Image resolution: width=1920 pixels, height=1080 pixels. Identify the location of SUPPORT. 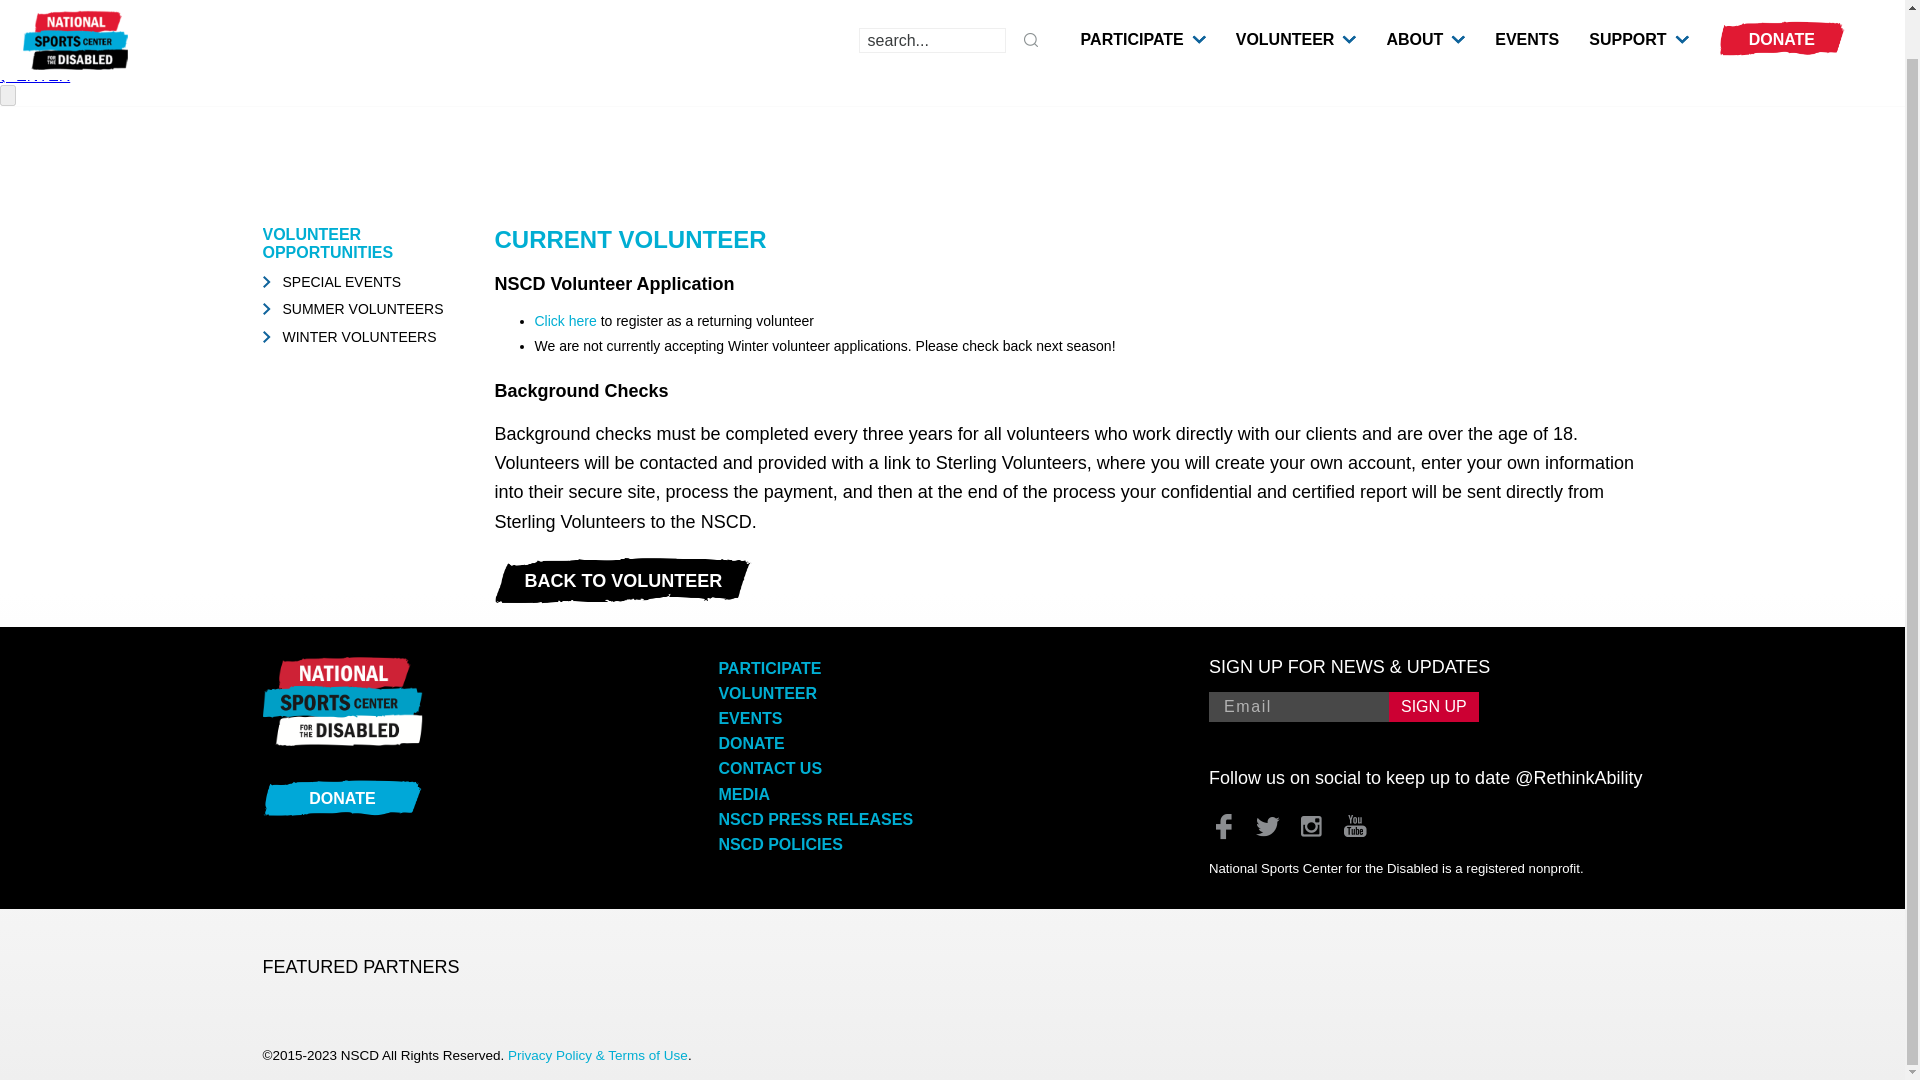
(1628, 0).